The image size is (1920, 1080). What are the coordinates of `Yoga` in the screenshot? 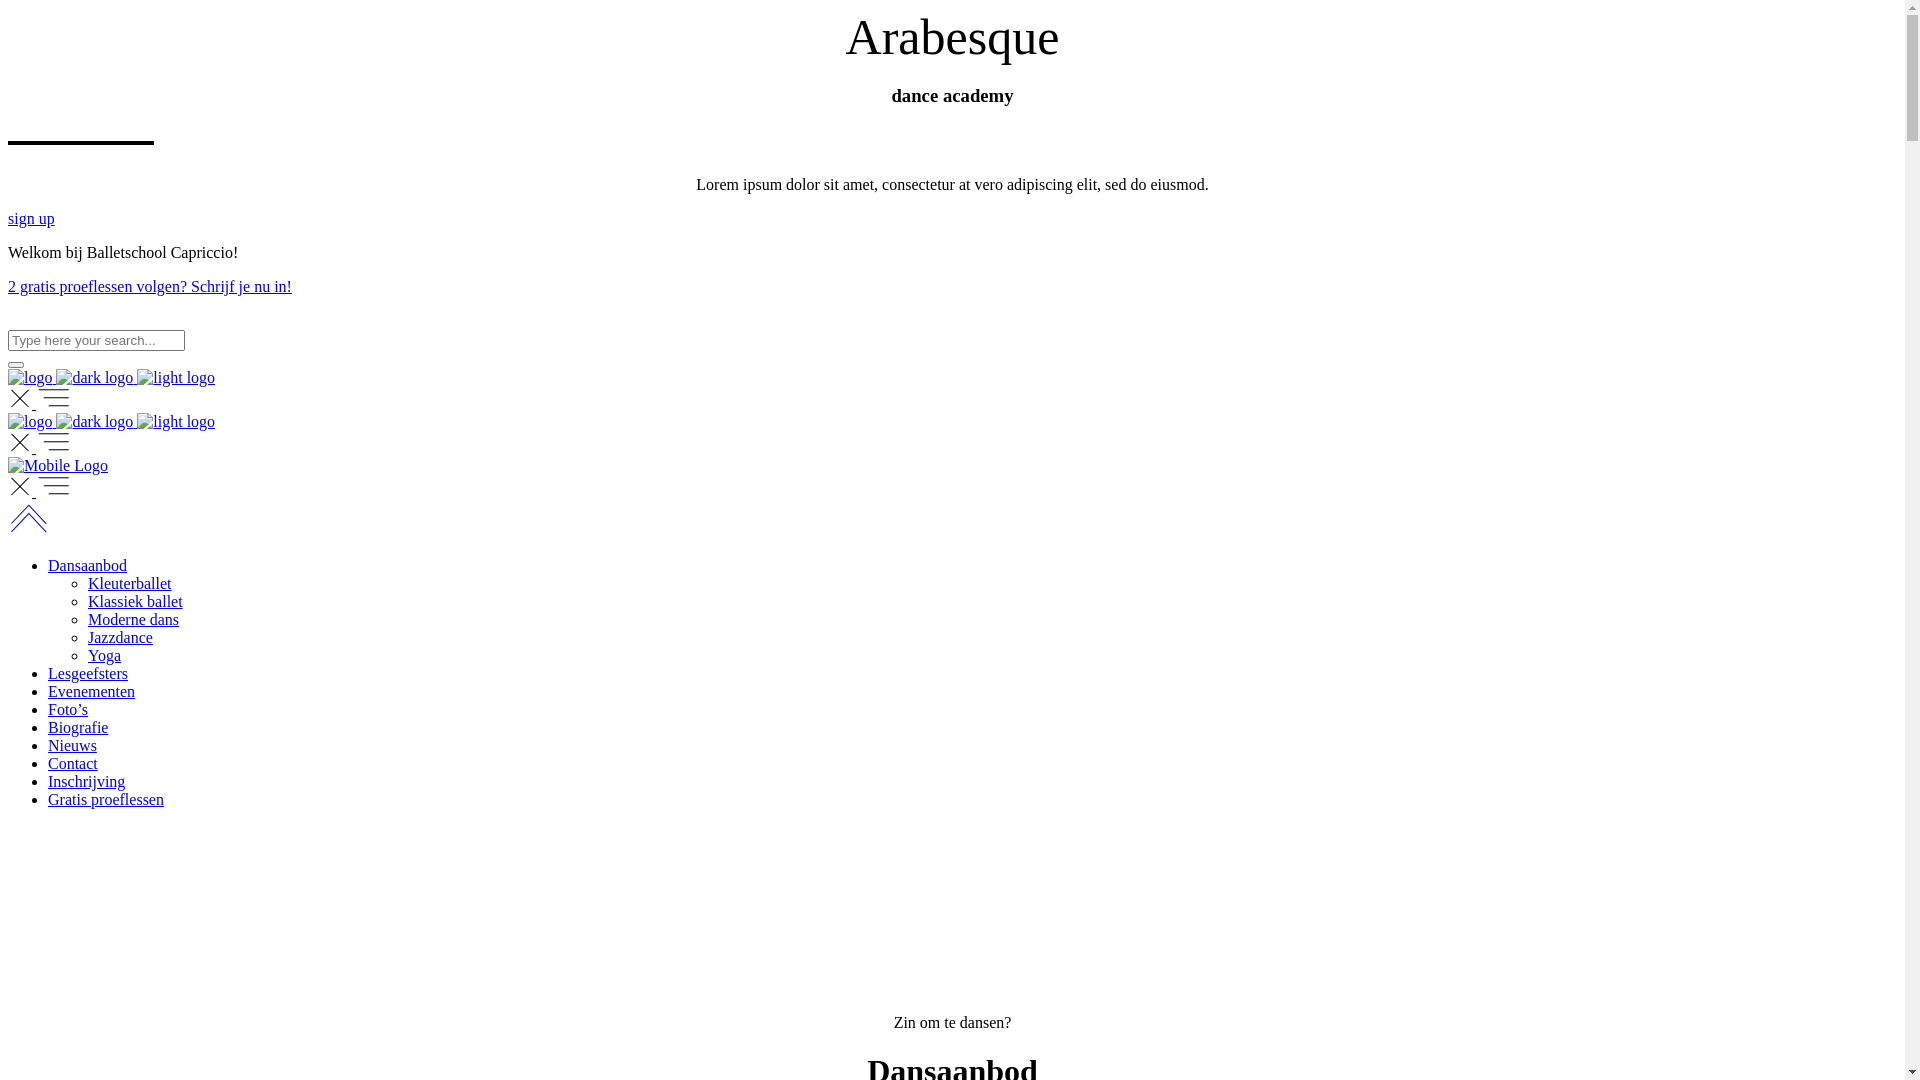 It's located at (104, 656).